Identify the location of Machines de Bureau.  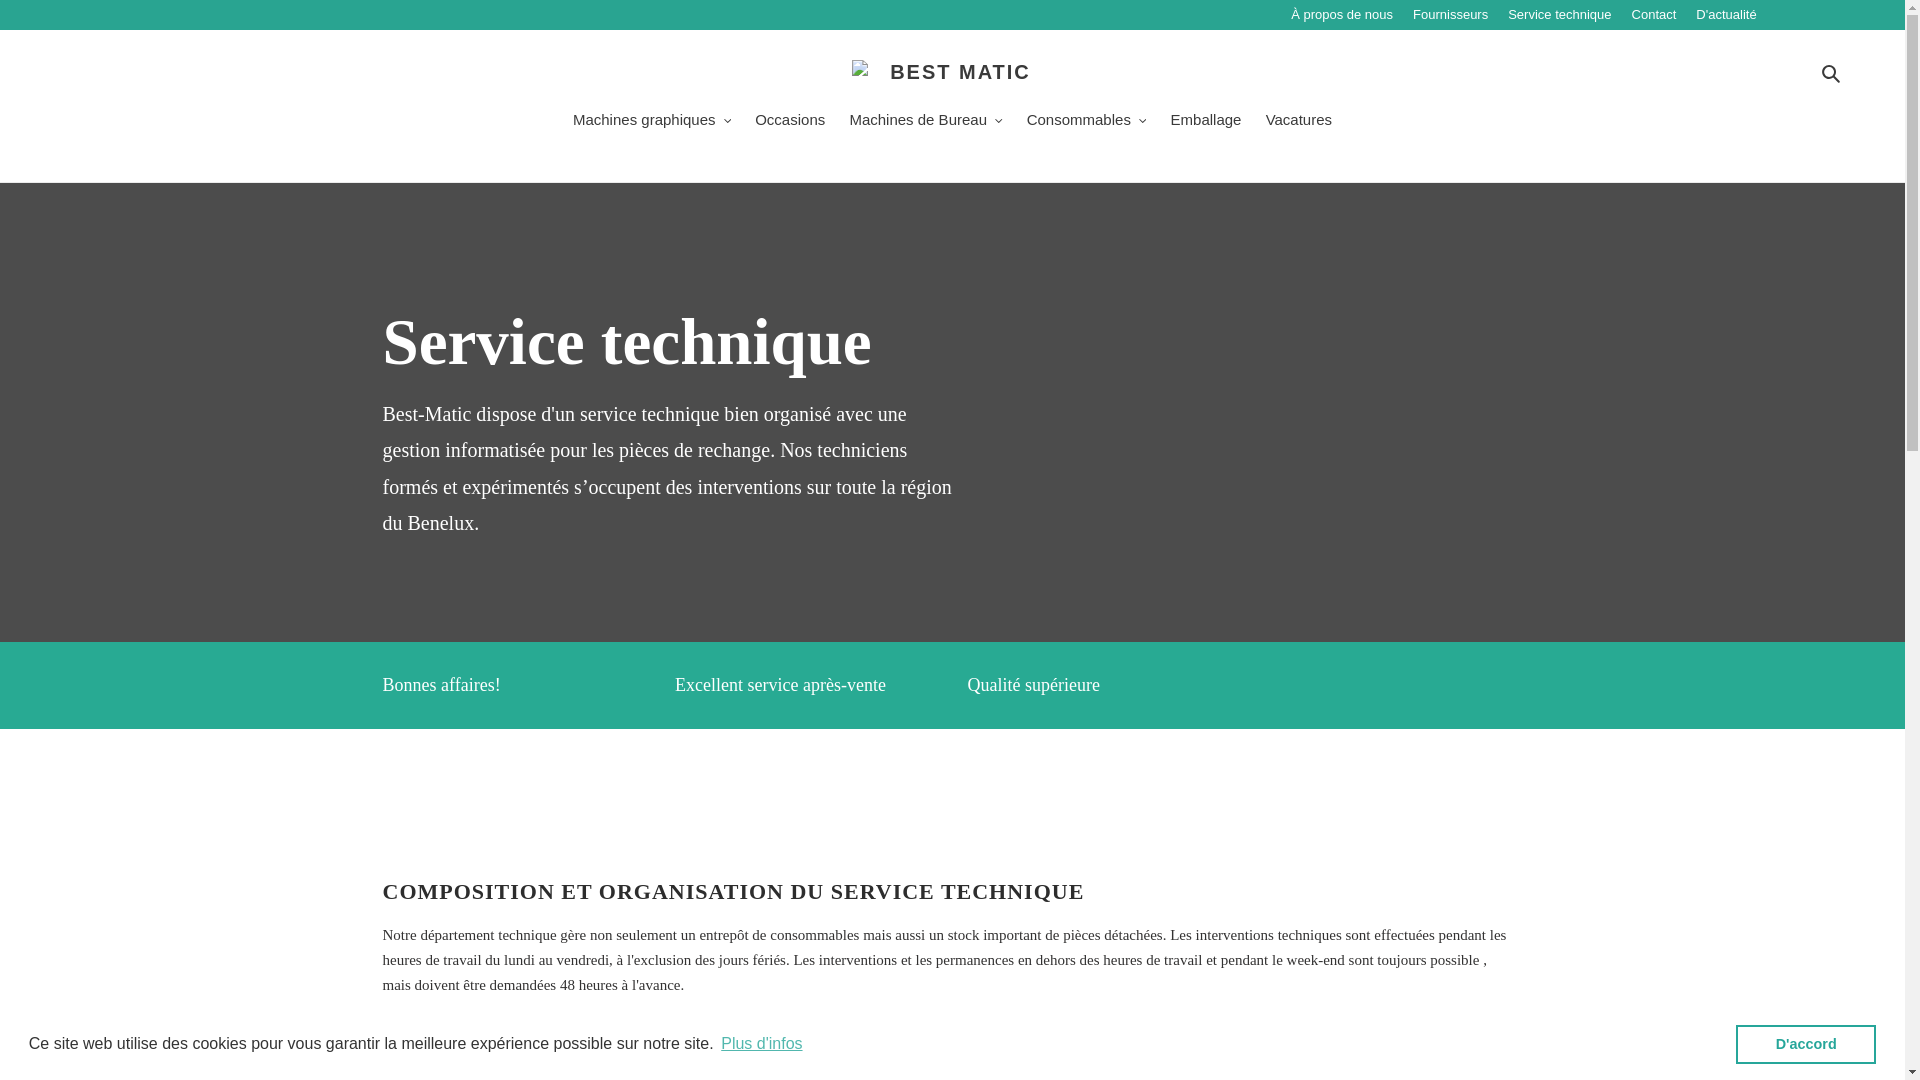
(926, 122).